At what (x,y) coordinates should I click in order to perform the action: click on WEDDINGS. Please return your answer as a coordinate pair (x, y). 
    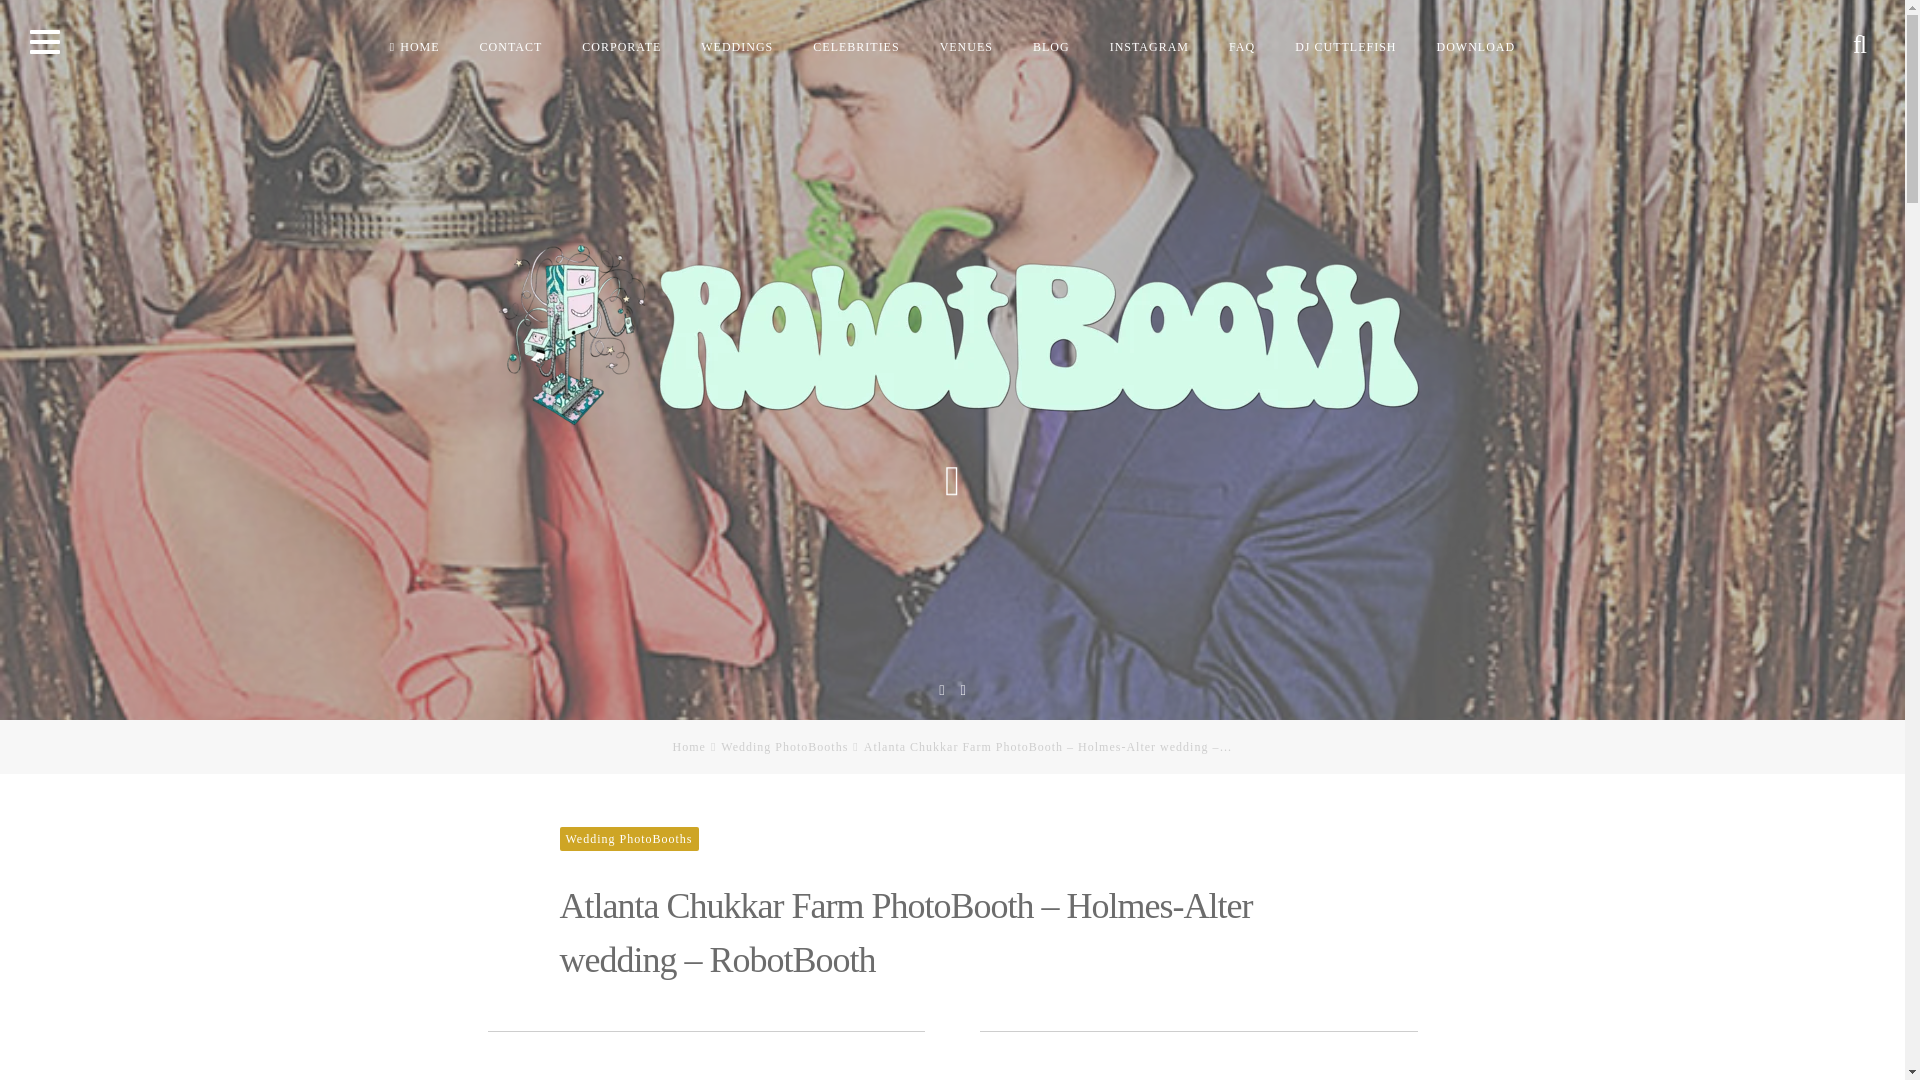
    Looking at the image, I should click on (737, 46).